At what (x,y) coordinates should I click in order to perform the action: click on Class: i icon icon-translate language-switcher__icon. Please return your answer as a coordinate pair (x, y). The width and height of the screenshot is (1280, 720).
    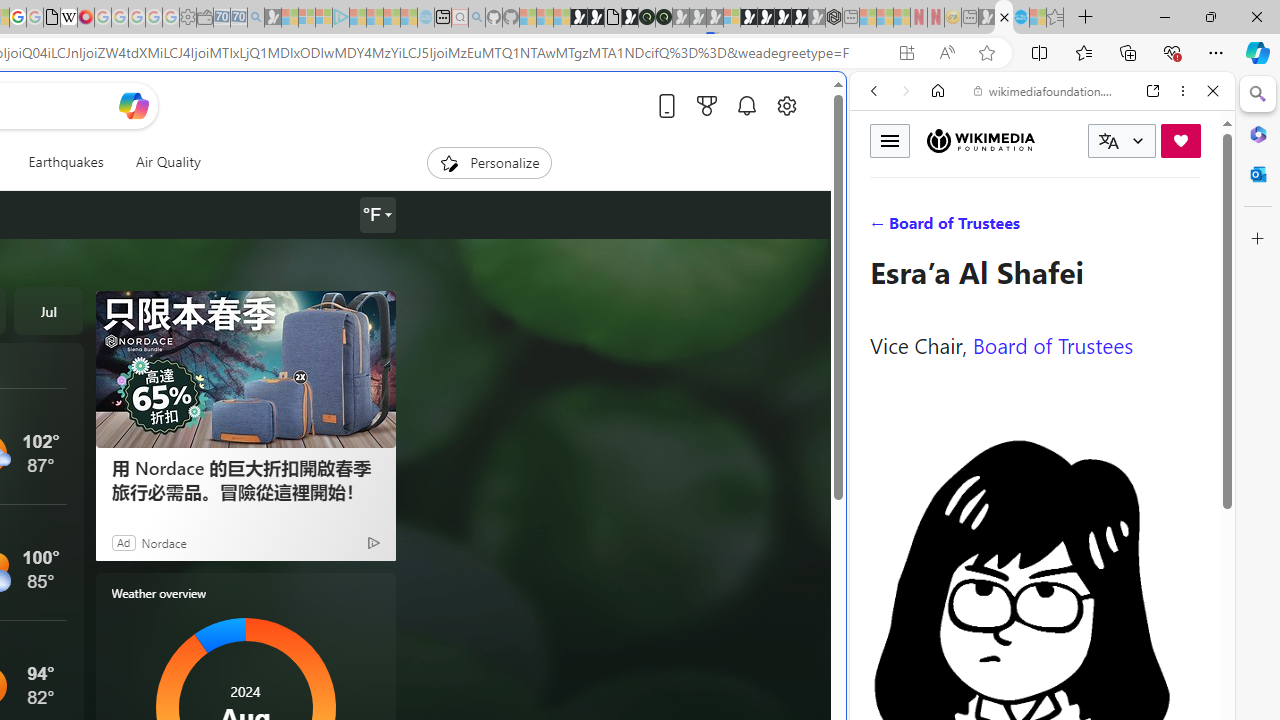
    Looking at the image, I should click on (1108, 141).